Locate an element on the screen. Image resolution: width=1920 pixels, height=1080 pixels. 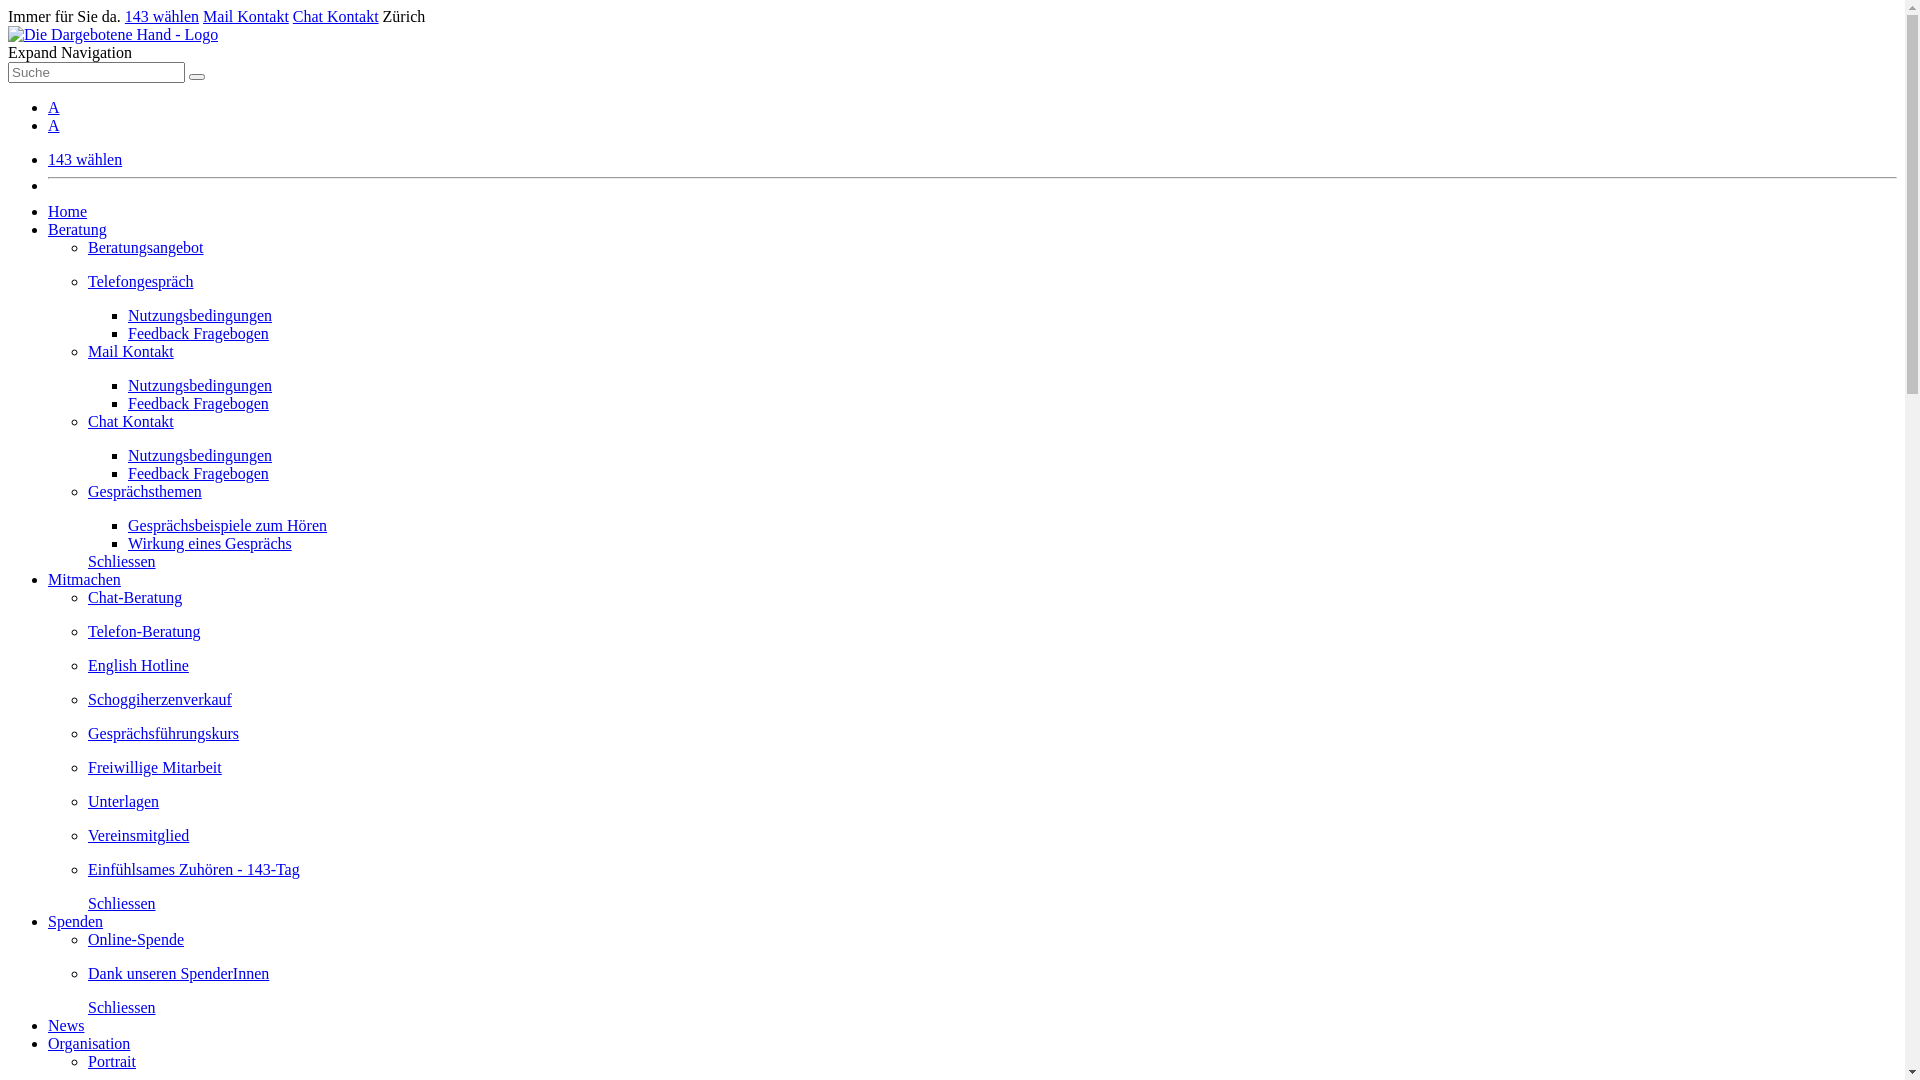
Mail Kontakt is located at coordinates (992, 360).